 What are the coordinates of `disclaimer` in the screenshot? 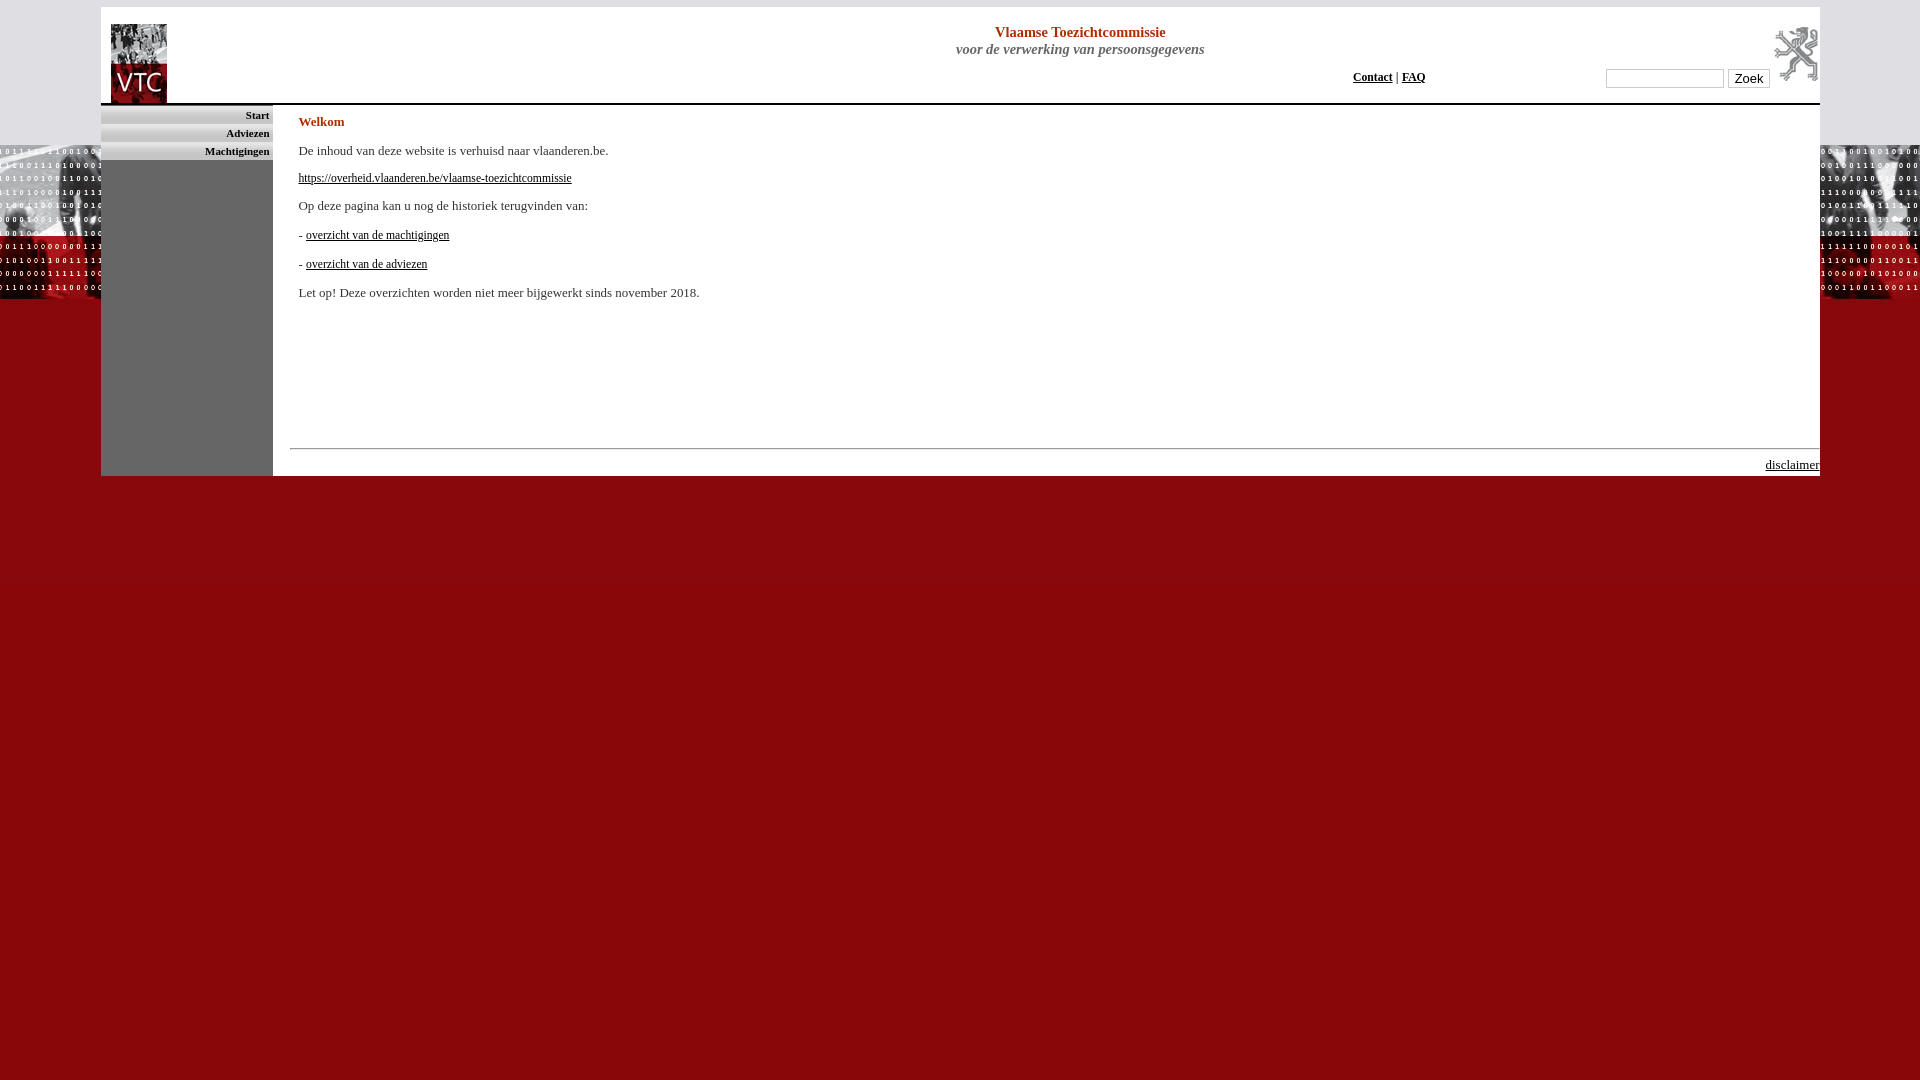 It's located at (1793, 464).